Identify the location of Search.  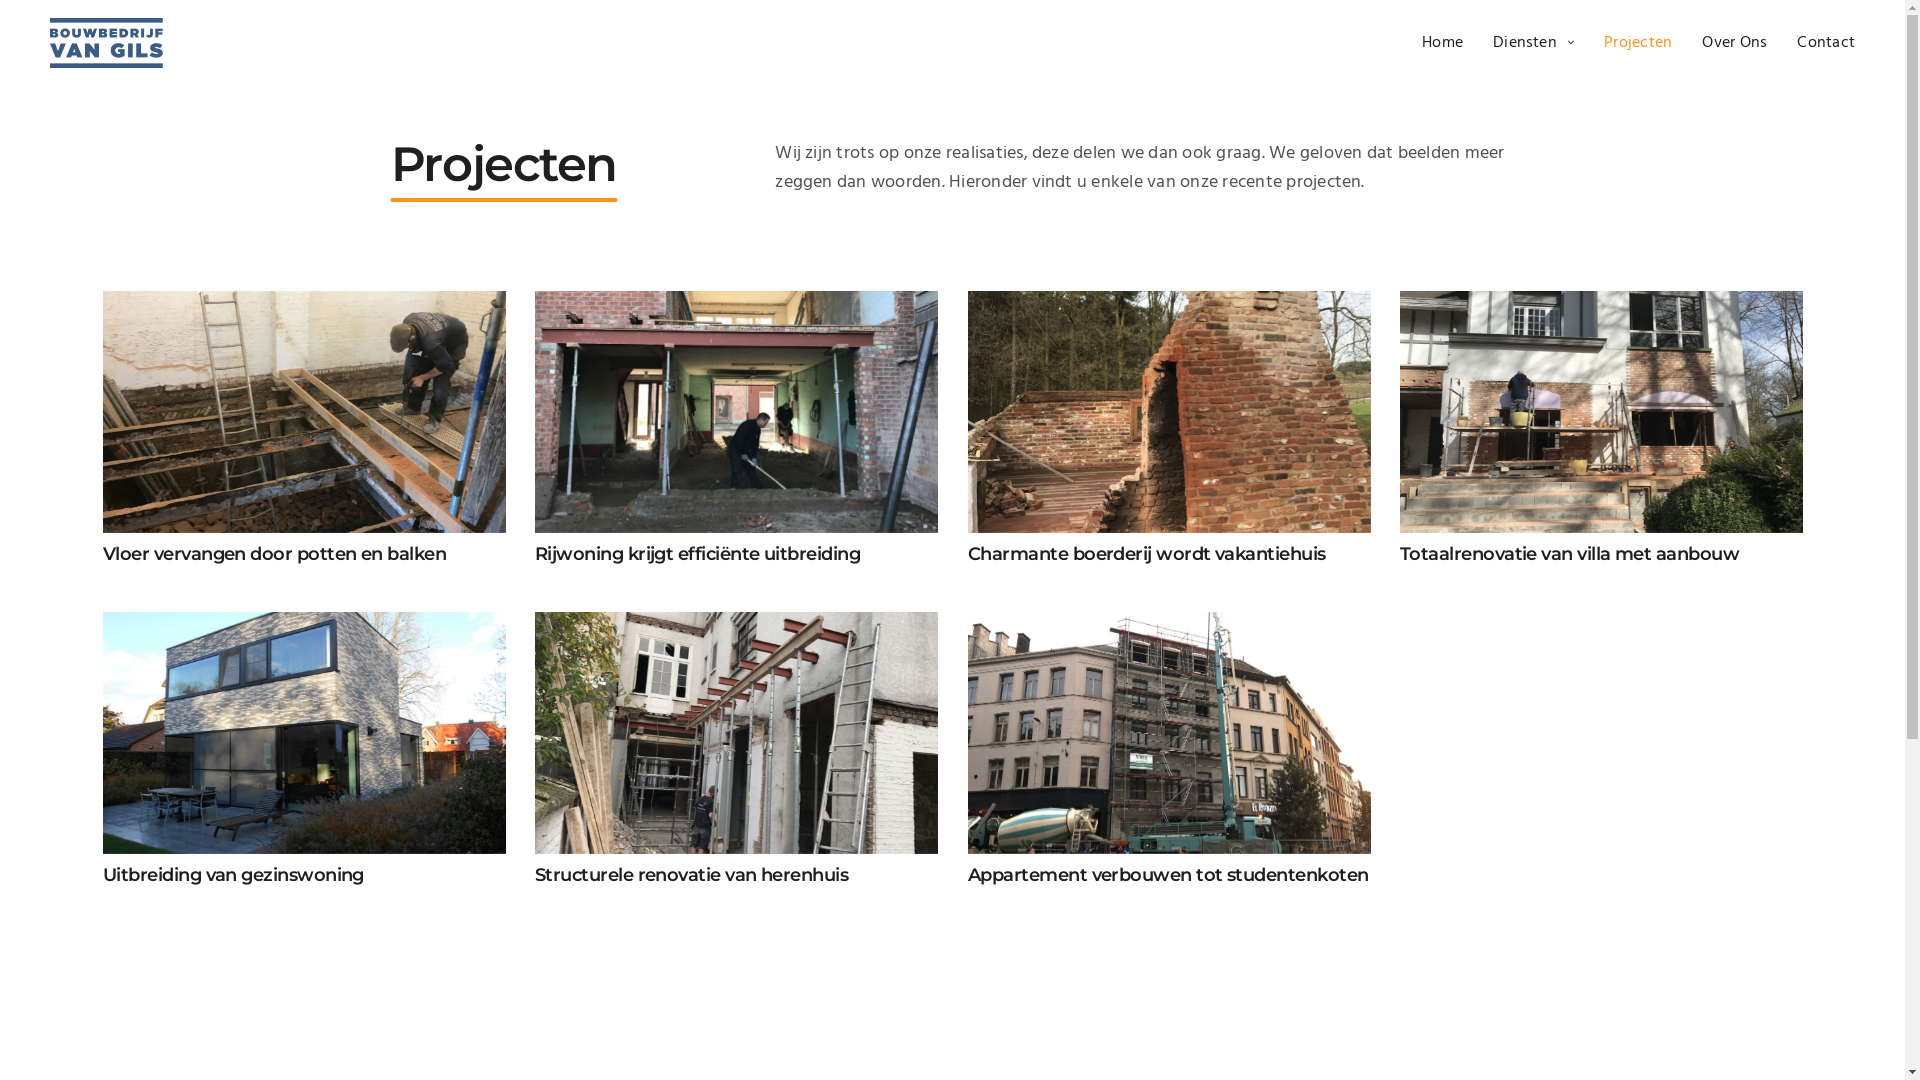
(64, 24).